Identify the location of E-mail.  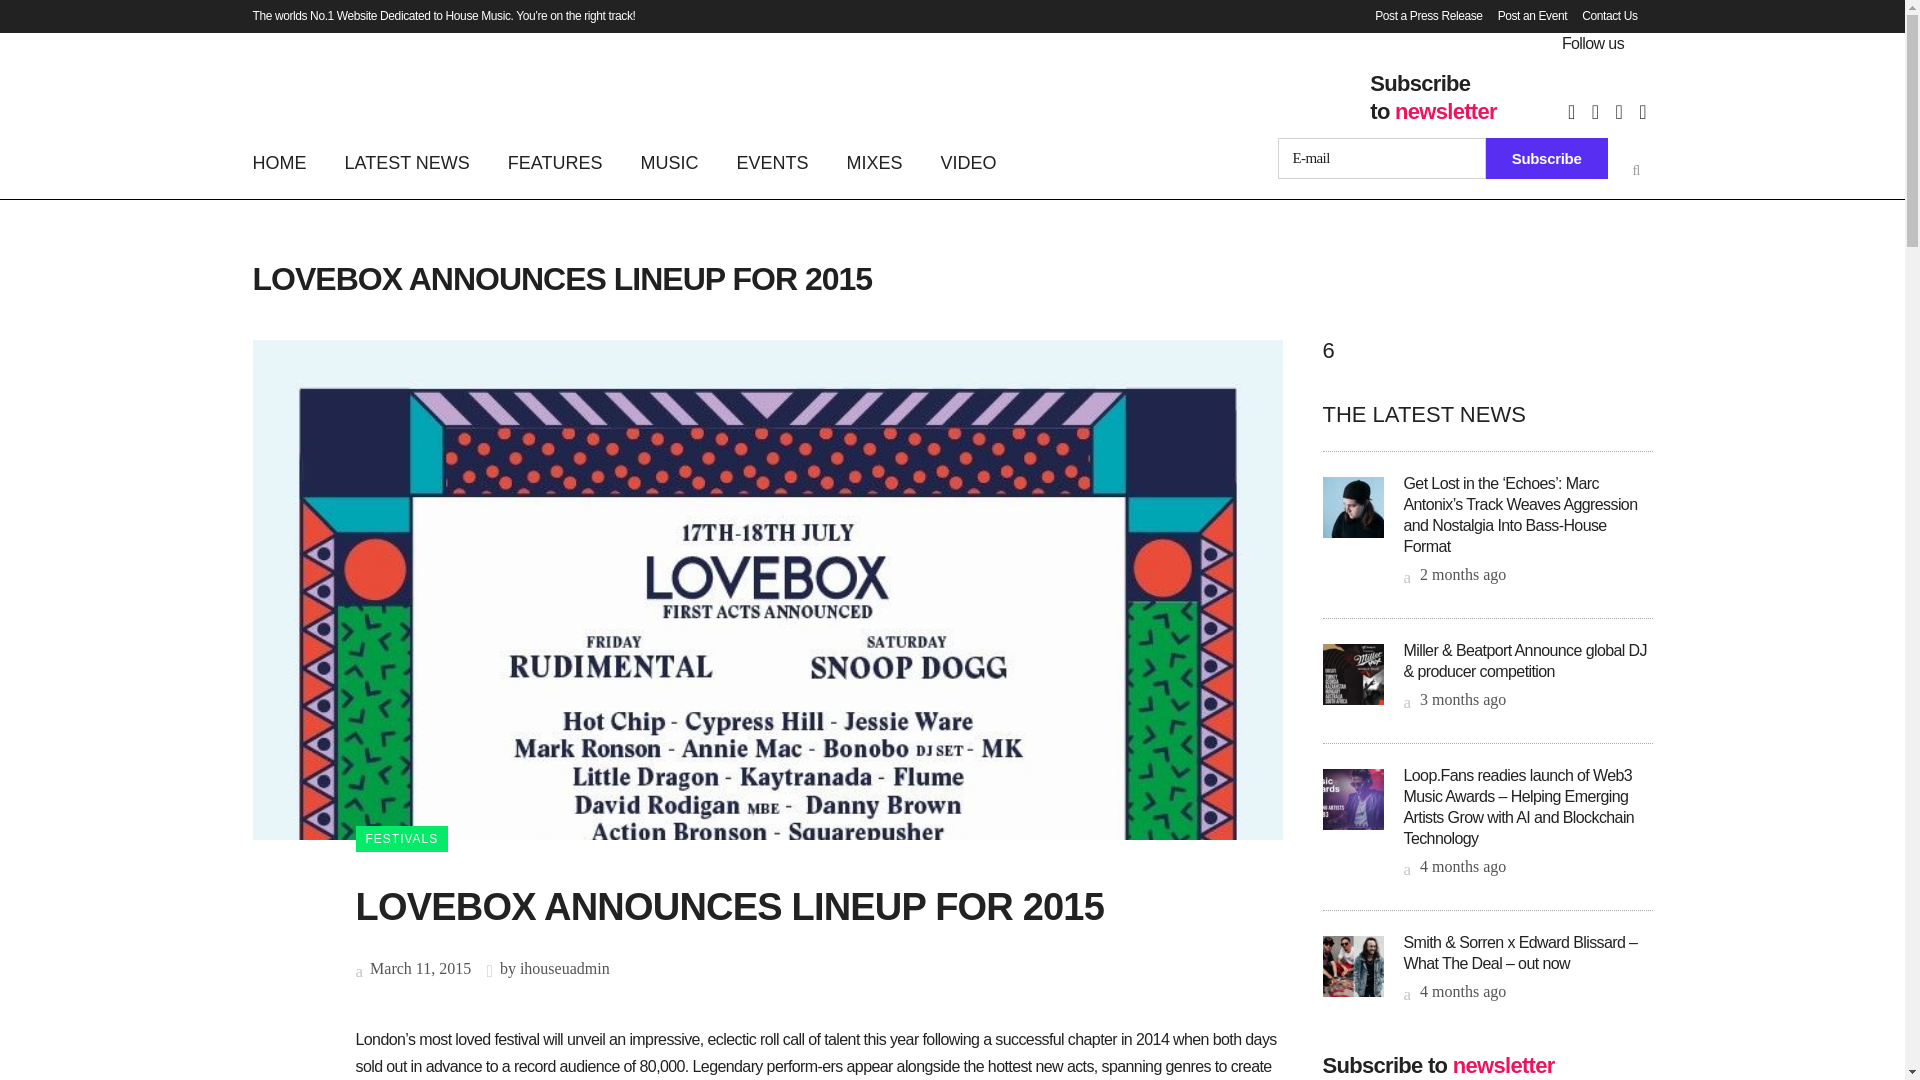
(1382, 158).